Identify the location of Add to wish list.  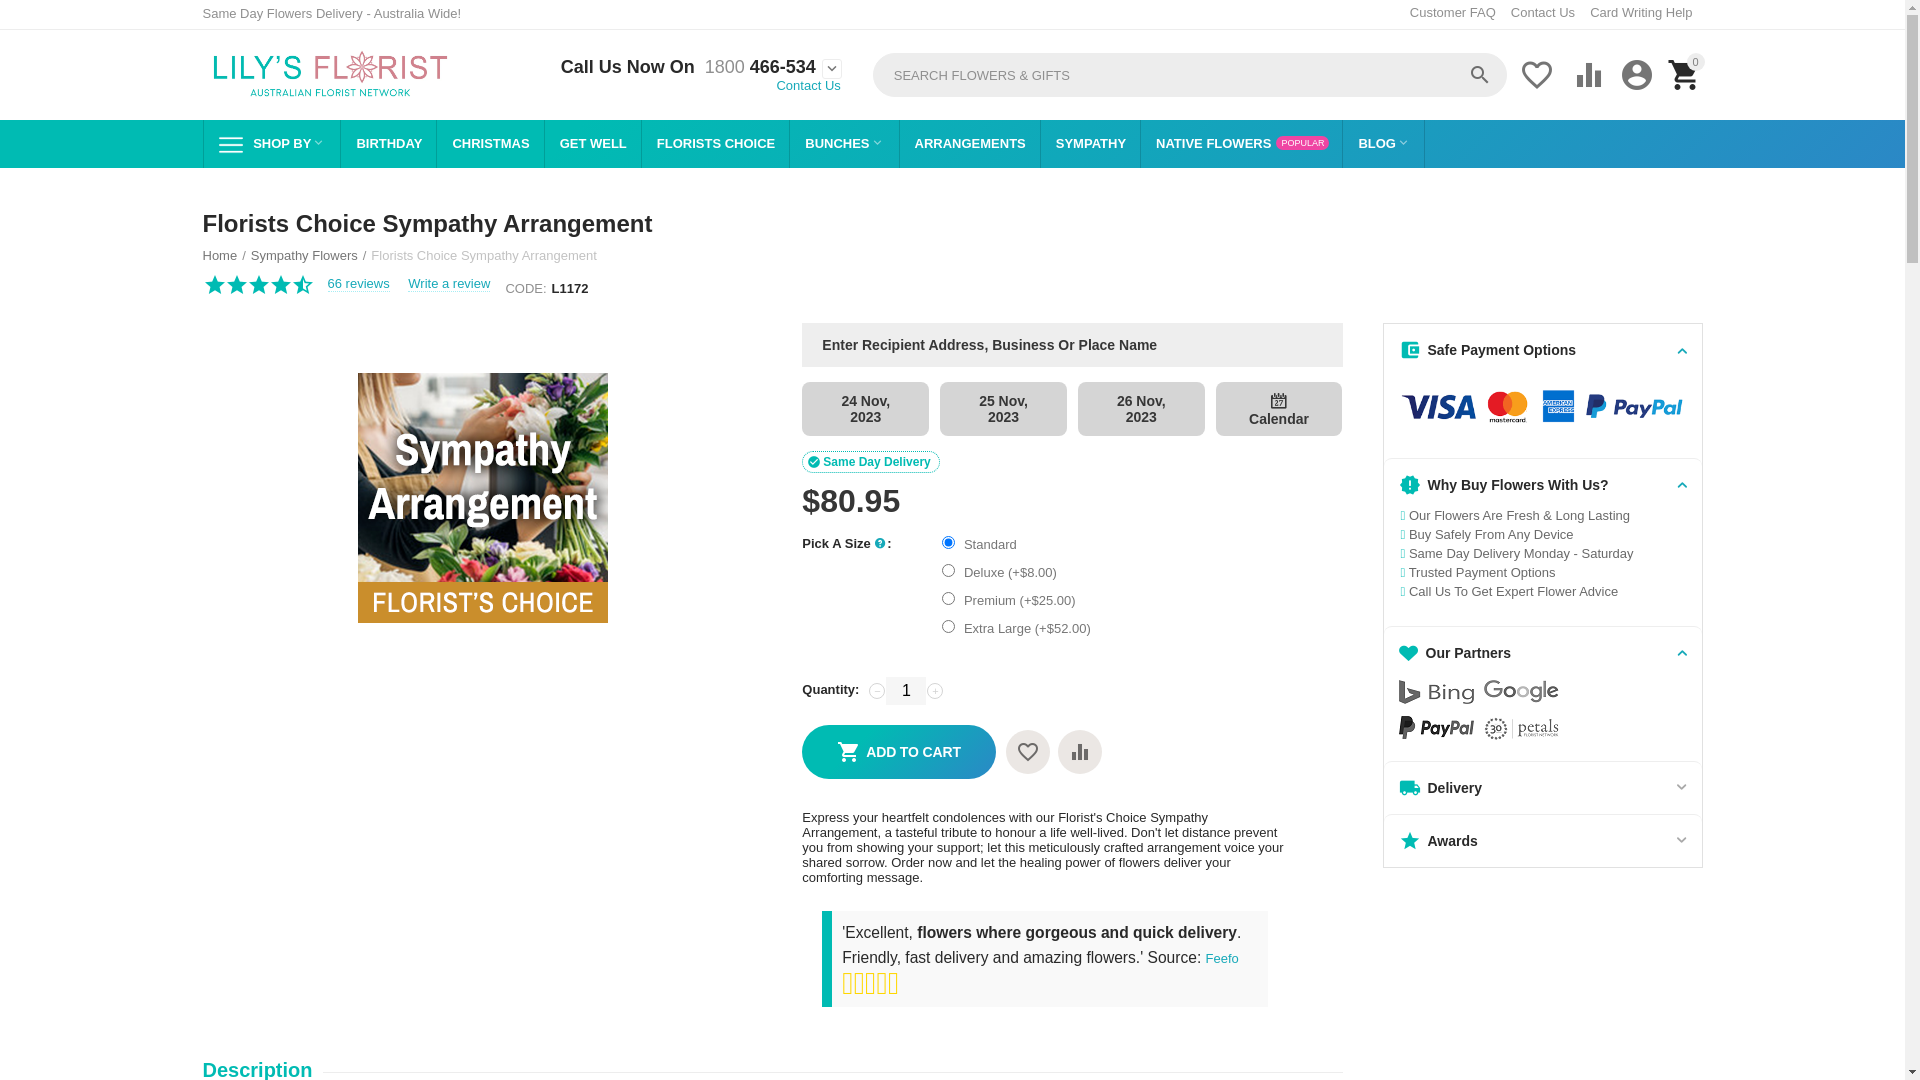
(1028, 752).